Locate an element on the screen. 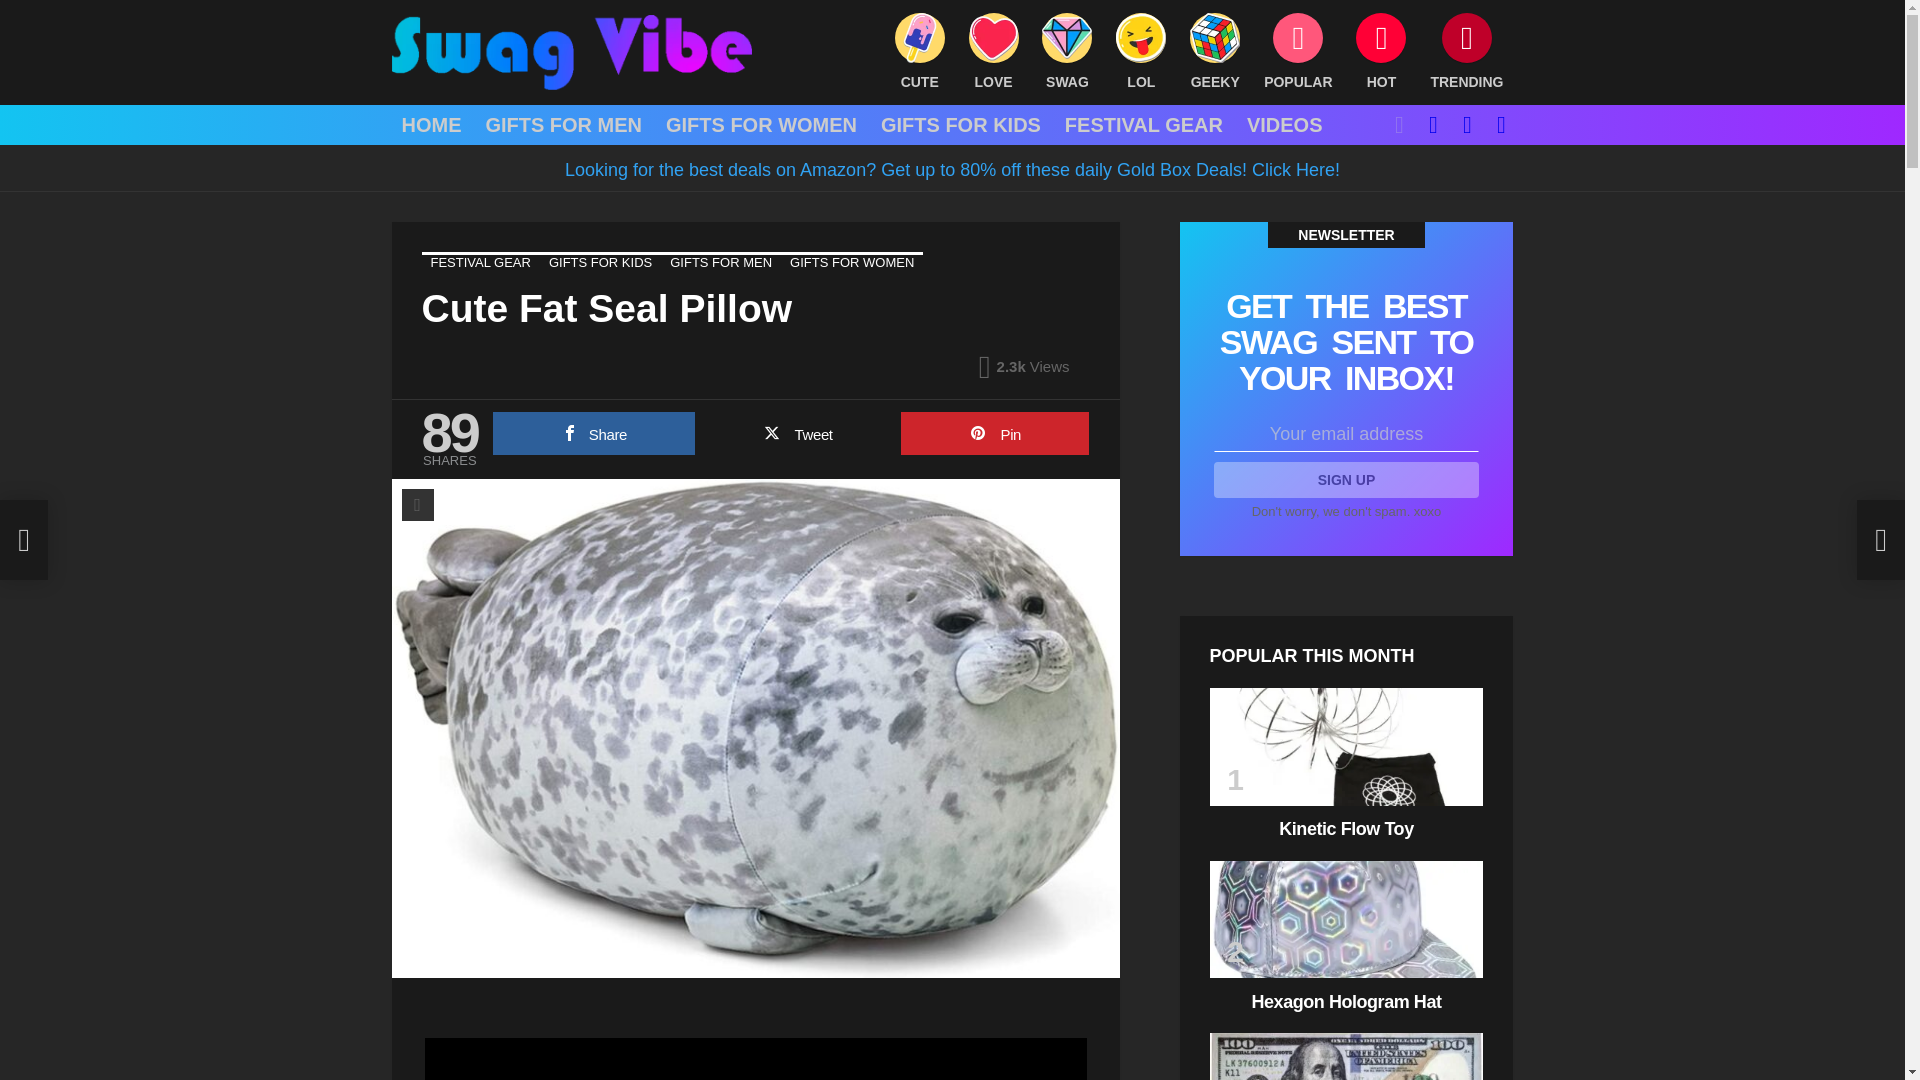  Sign up is located at coordinates (1346, 480).